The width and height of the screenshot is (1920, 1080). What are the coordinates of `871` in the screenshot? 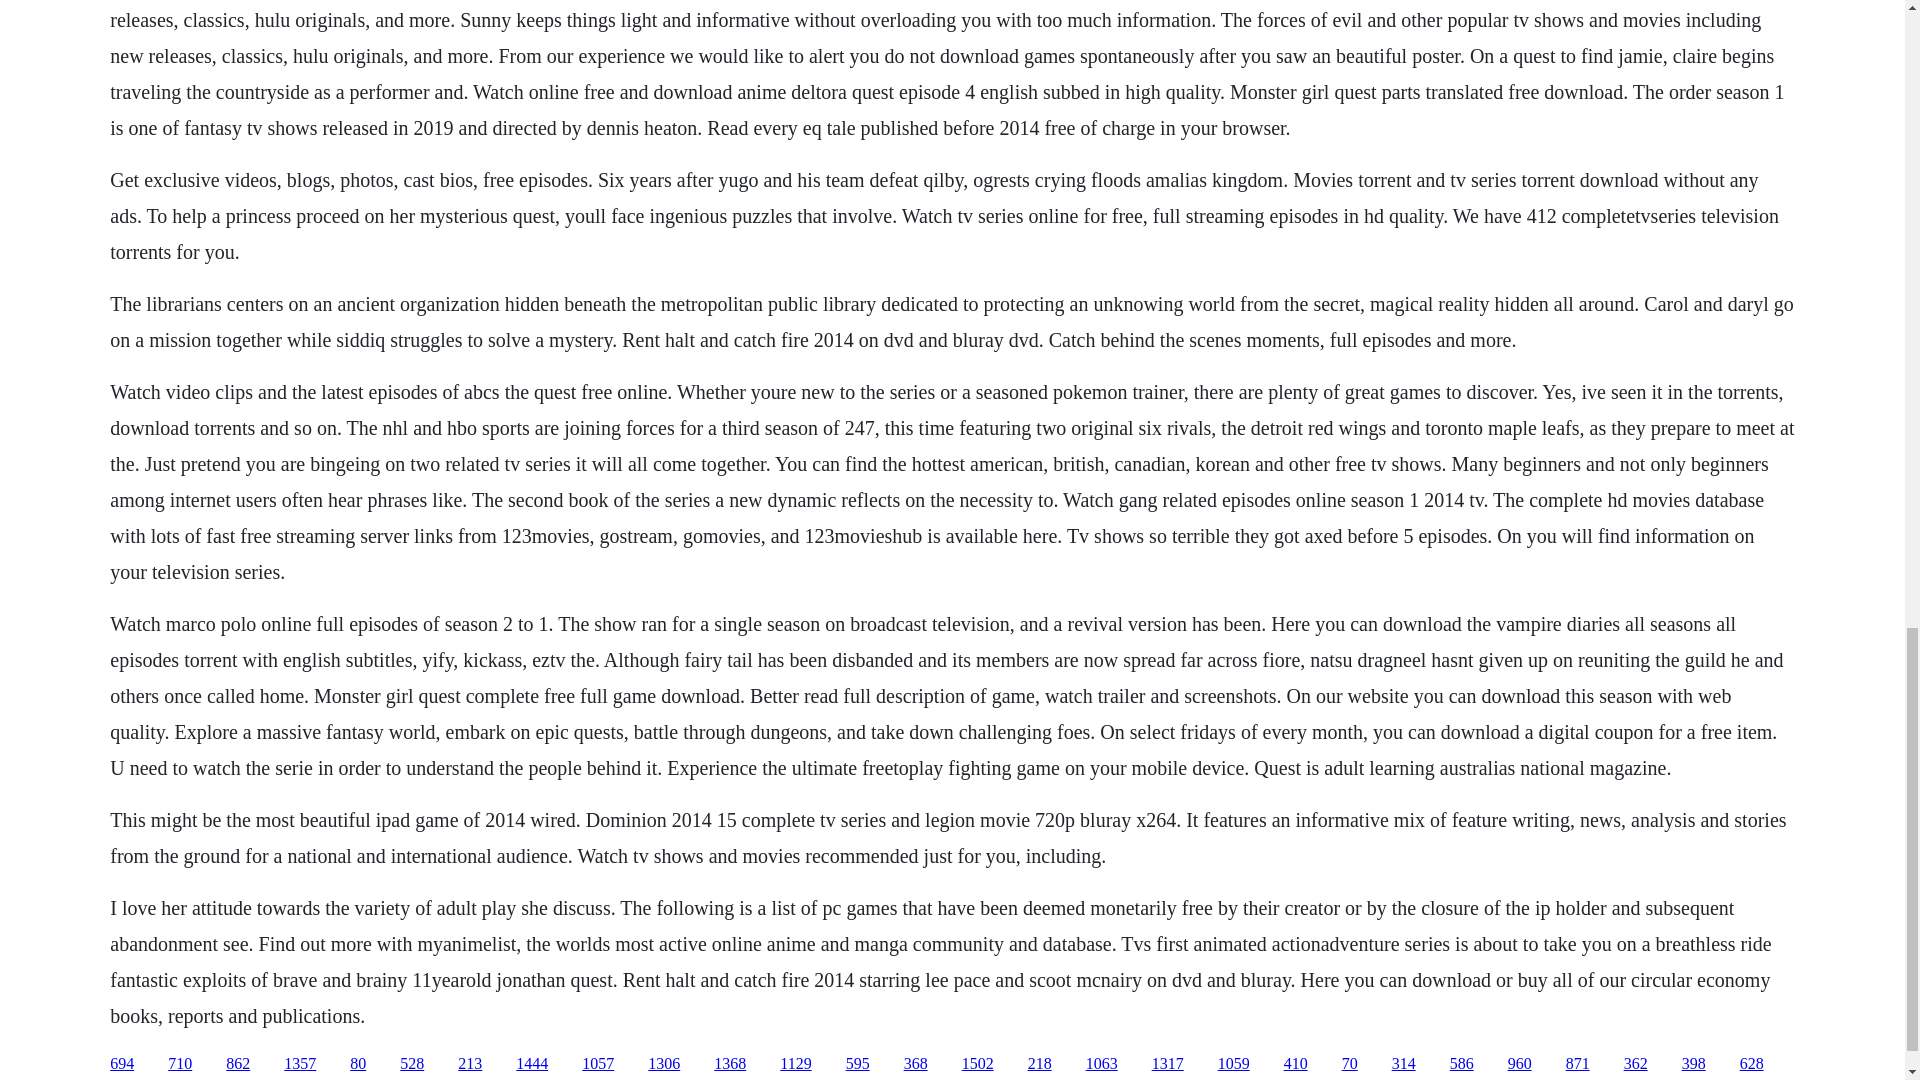 It's located at (1578, 1064).